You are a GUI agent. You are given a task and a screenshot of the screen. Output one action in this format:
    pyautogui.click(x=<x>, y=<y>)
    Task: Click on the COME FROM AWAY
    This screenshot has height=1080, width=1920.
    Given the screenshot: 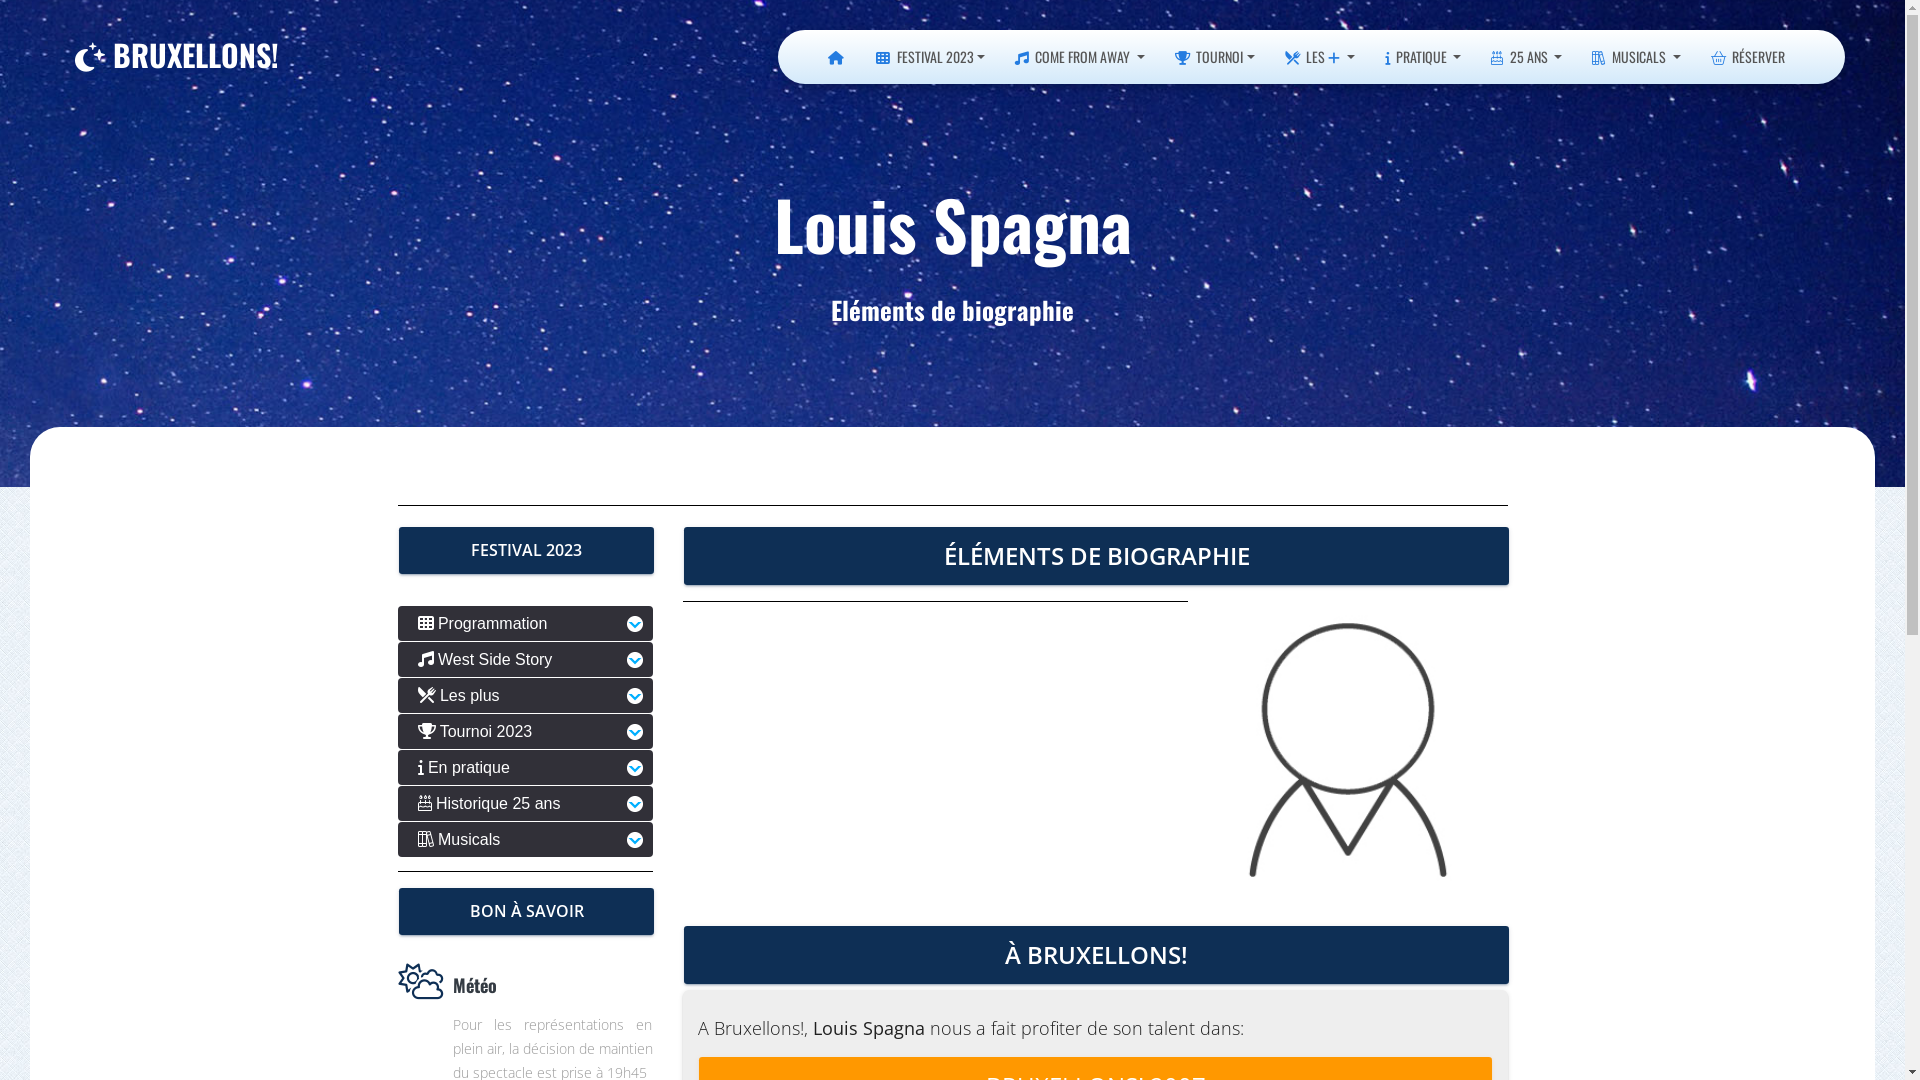 What is the action you would take?
    pyautogui.click(x=1080, y=57)
    